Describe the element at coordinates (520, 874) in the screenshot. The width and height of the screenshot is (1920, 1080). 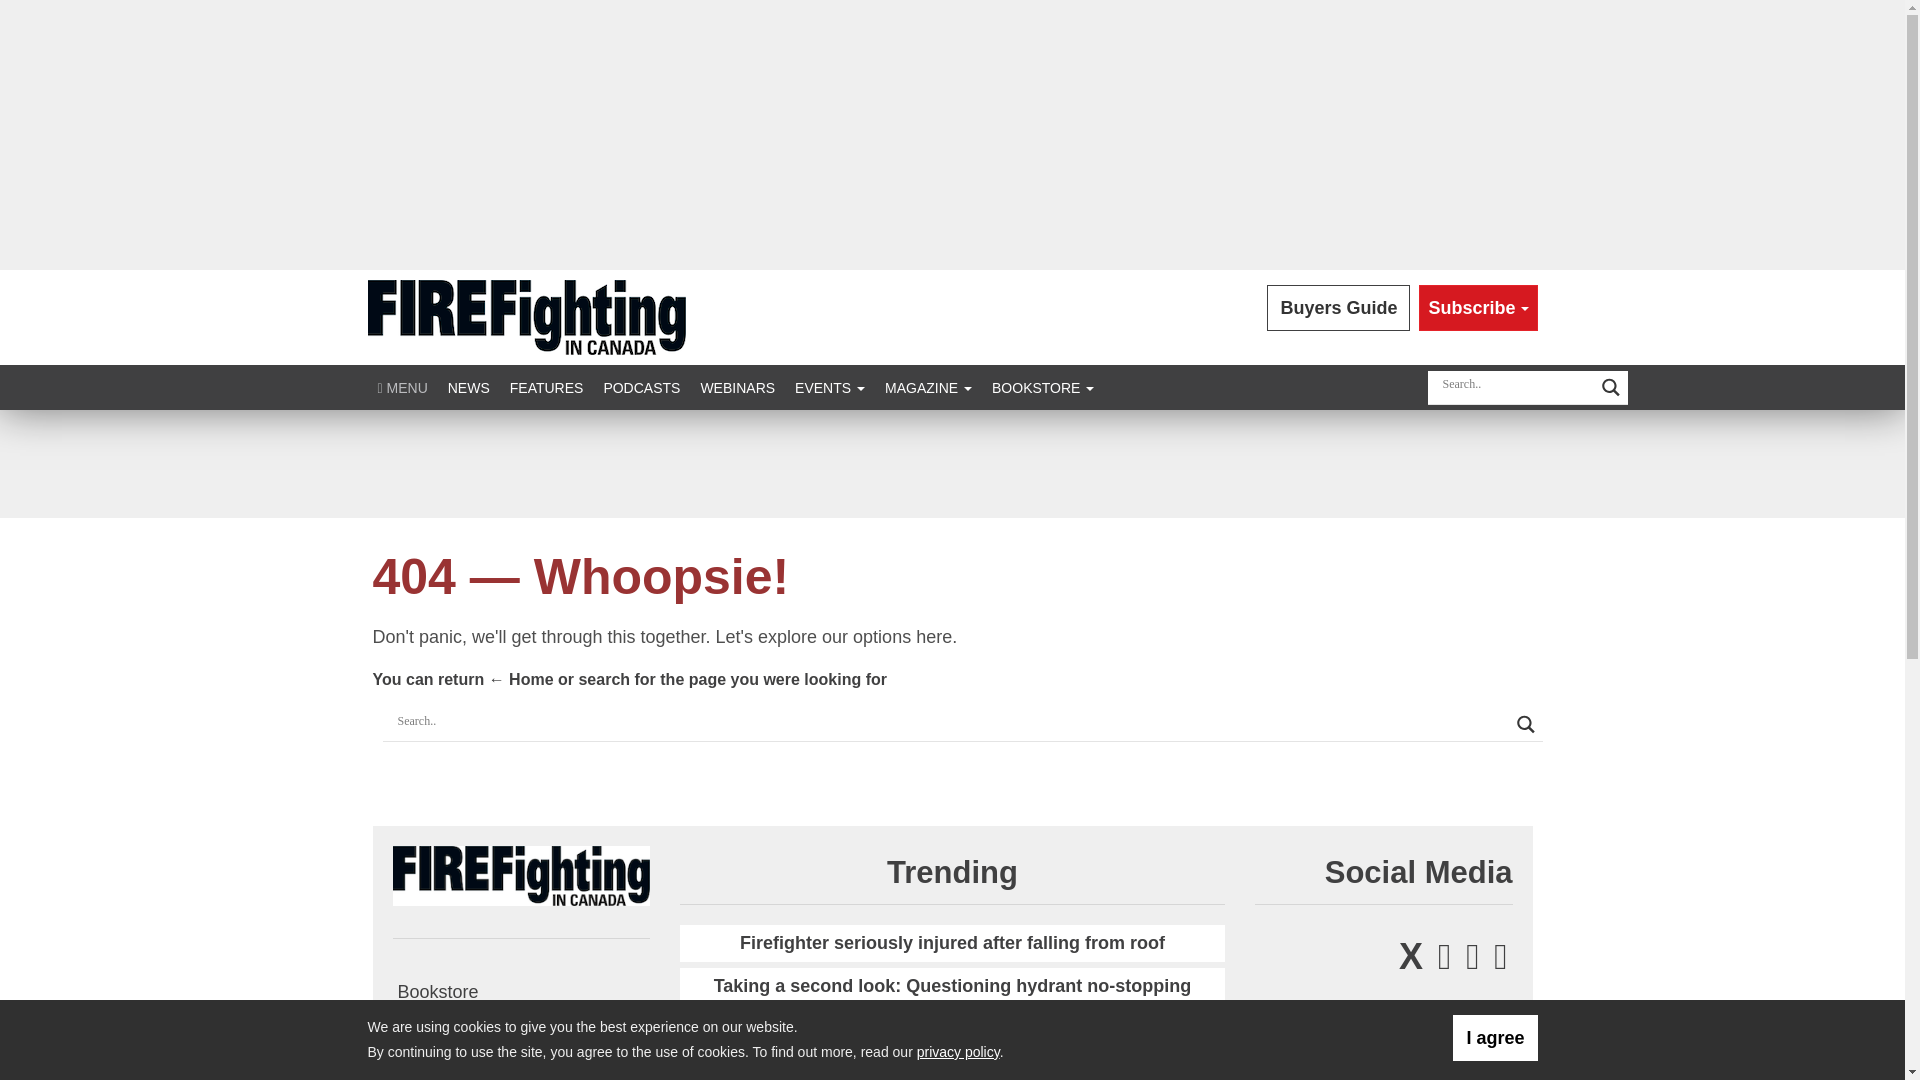
I see `Fire Fighting in Canada` at that location.